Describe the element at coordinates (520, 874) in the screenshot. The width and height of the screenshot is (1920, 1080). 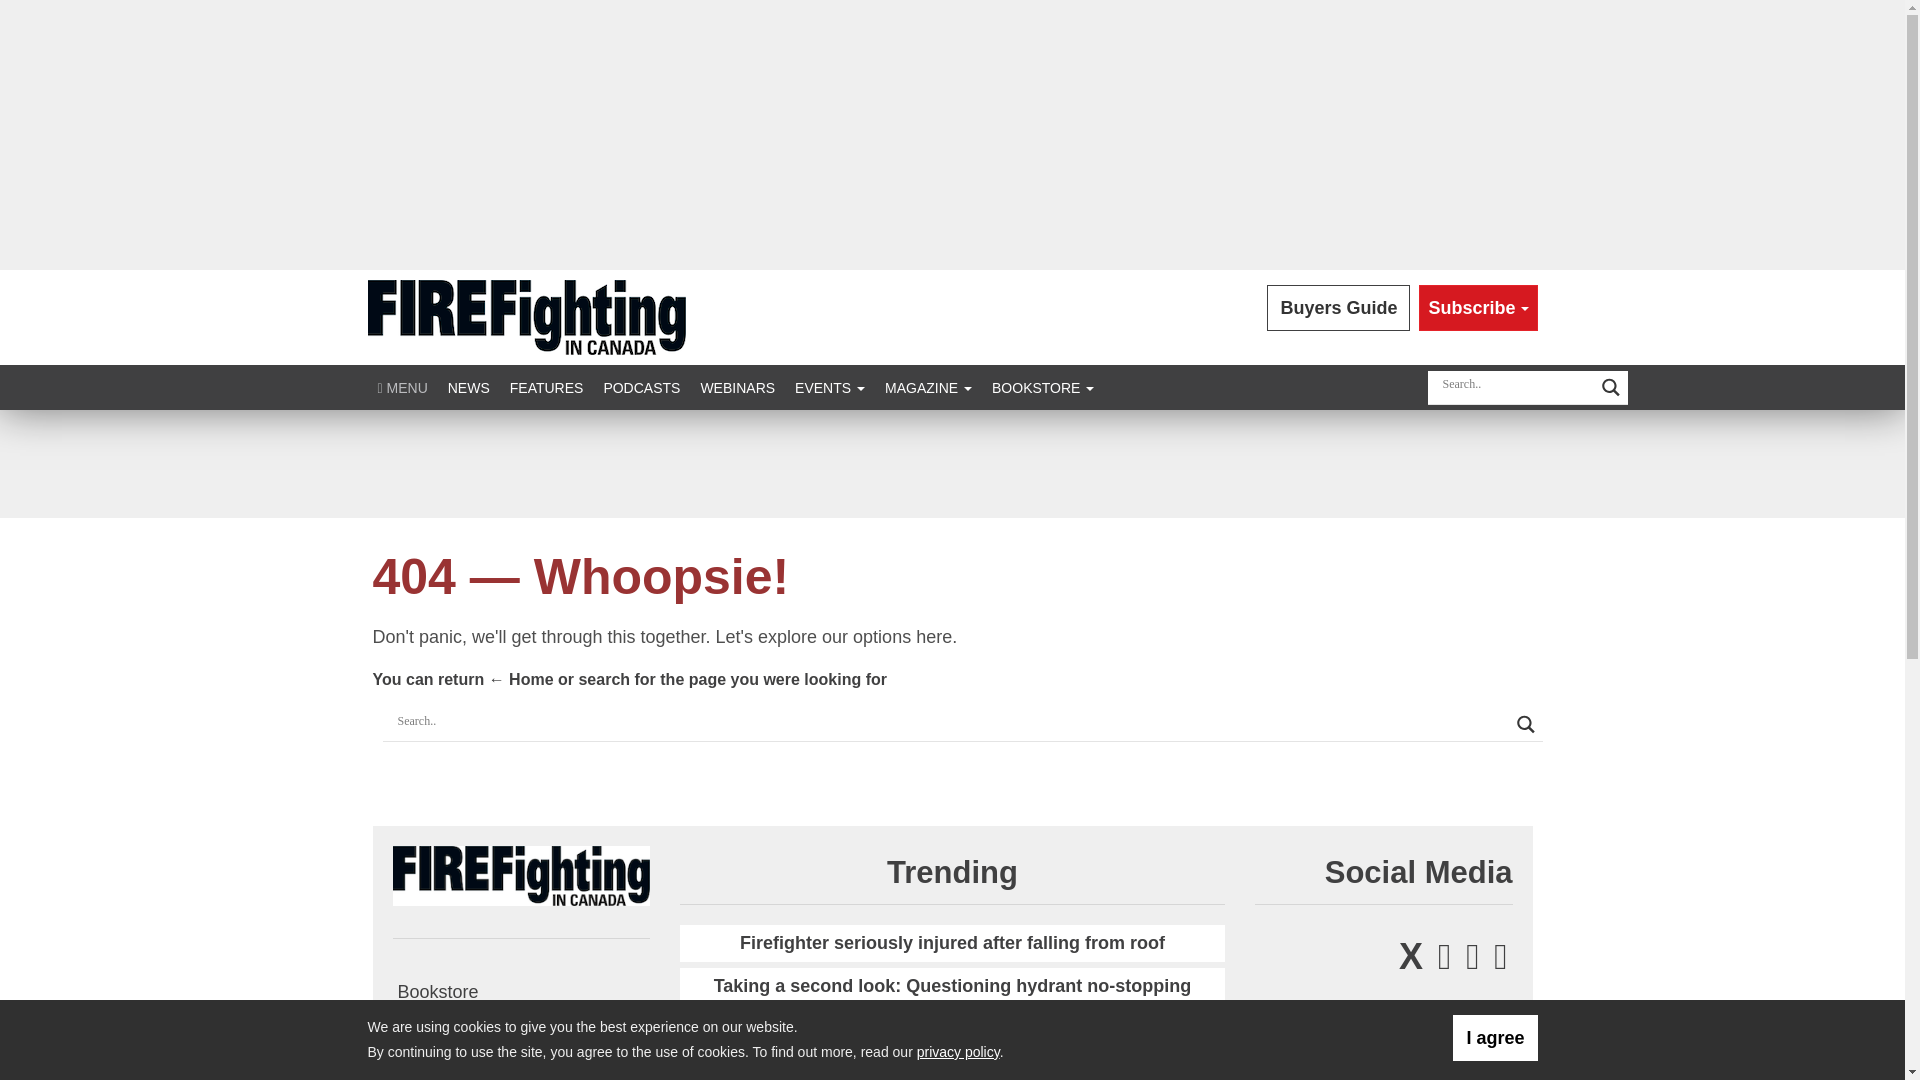
I see `Fire Fighting in Canada` at that location.